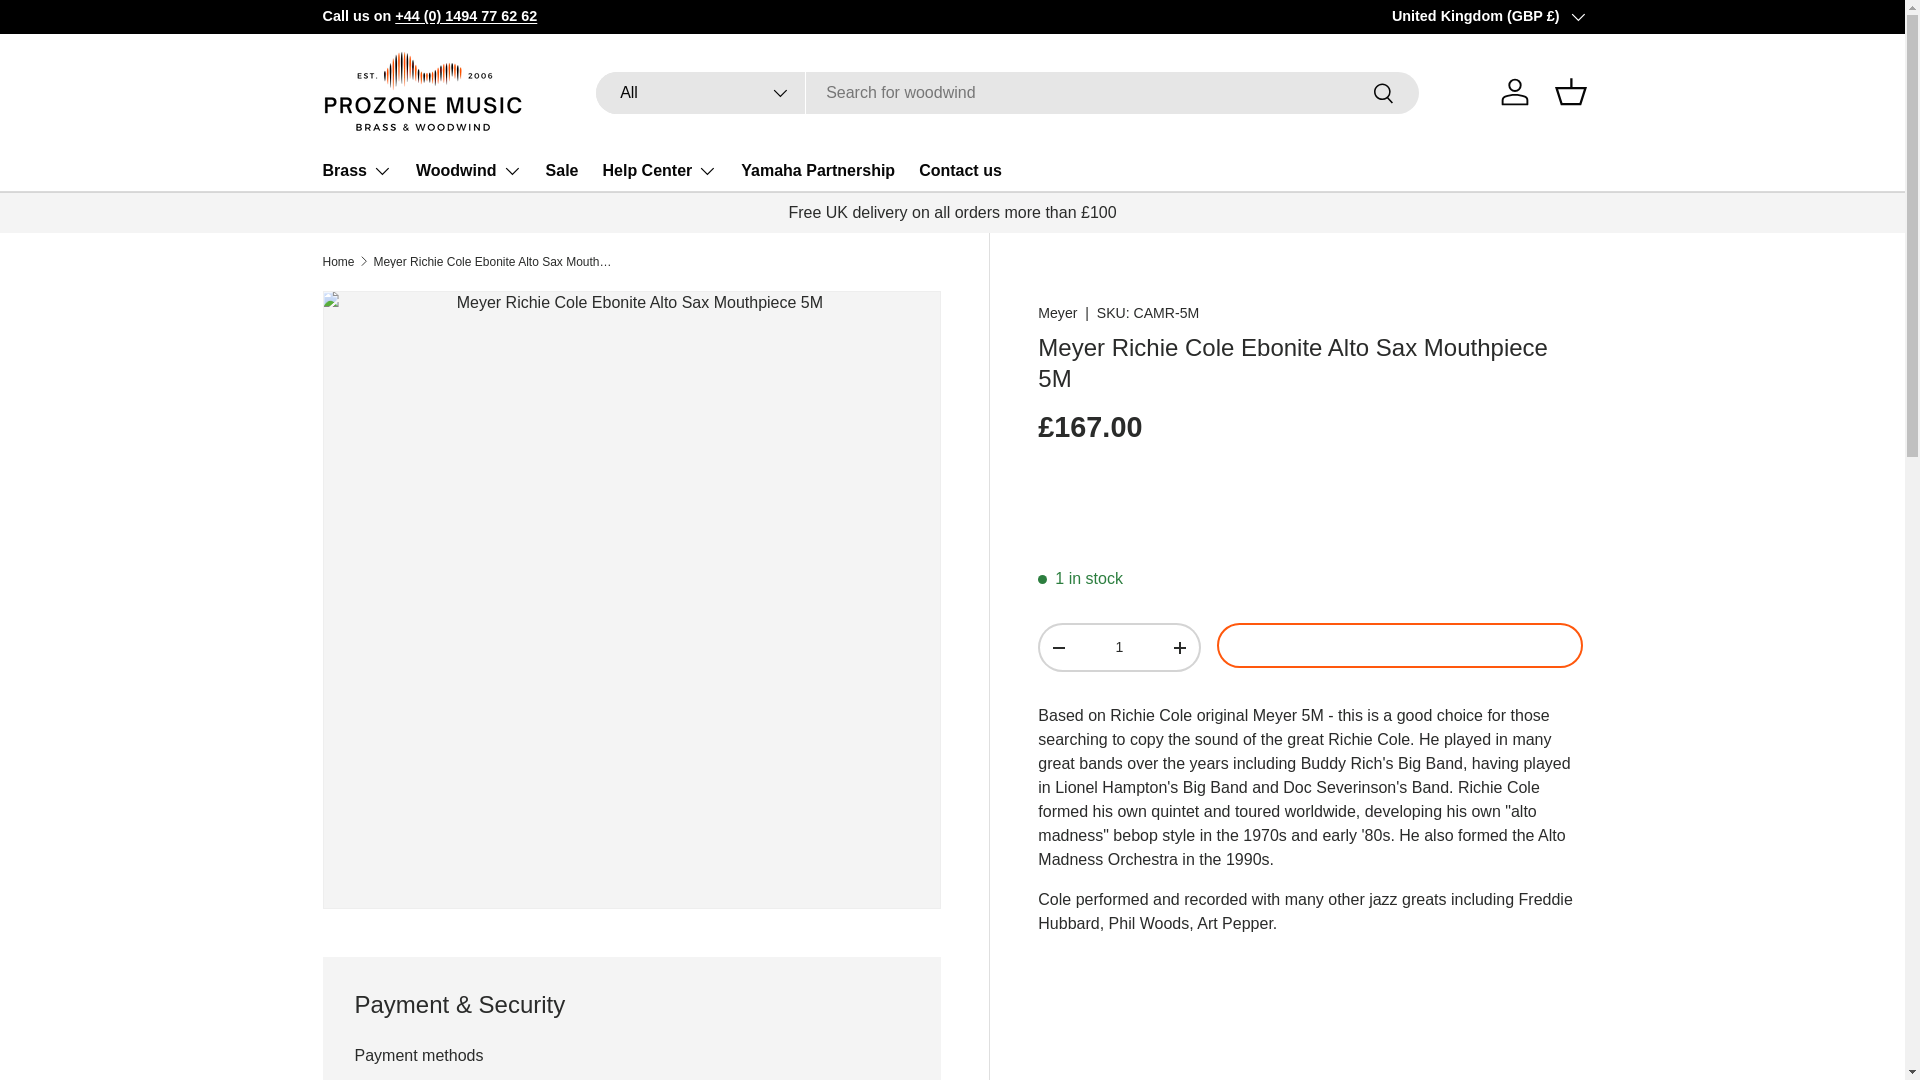  Describe the element at coordinates (700, 93) in the screenshot. I see `All` at that location.